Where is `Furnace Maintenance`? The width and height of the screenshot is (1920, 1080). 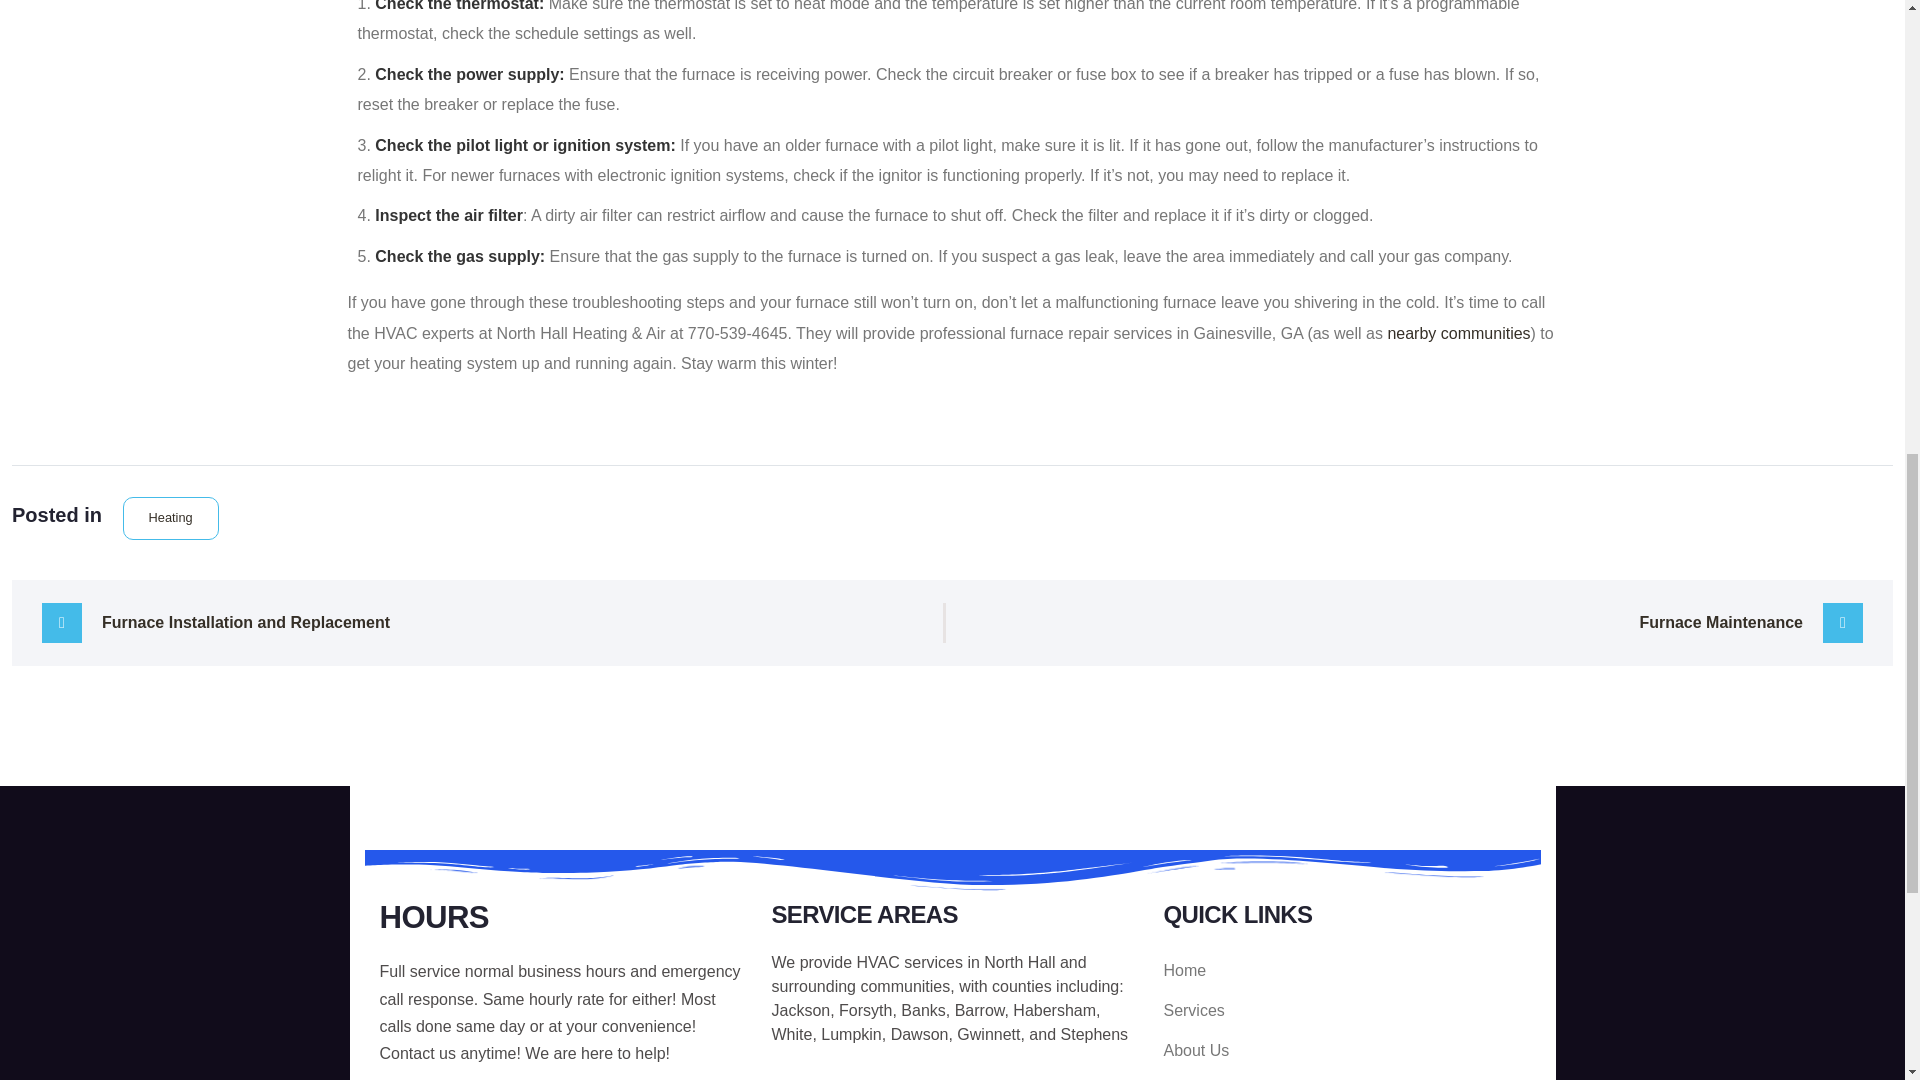 Furnace Maintenance is located at coordinates (1422, 622).